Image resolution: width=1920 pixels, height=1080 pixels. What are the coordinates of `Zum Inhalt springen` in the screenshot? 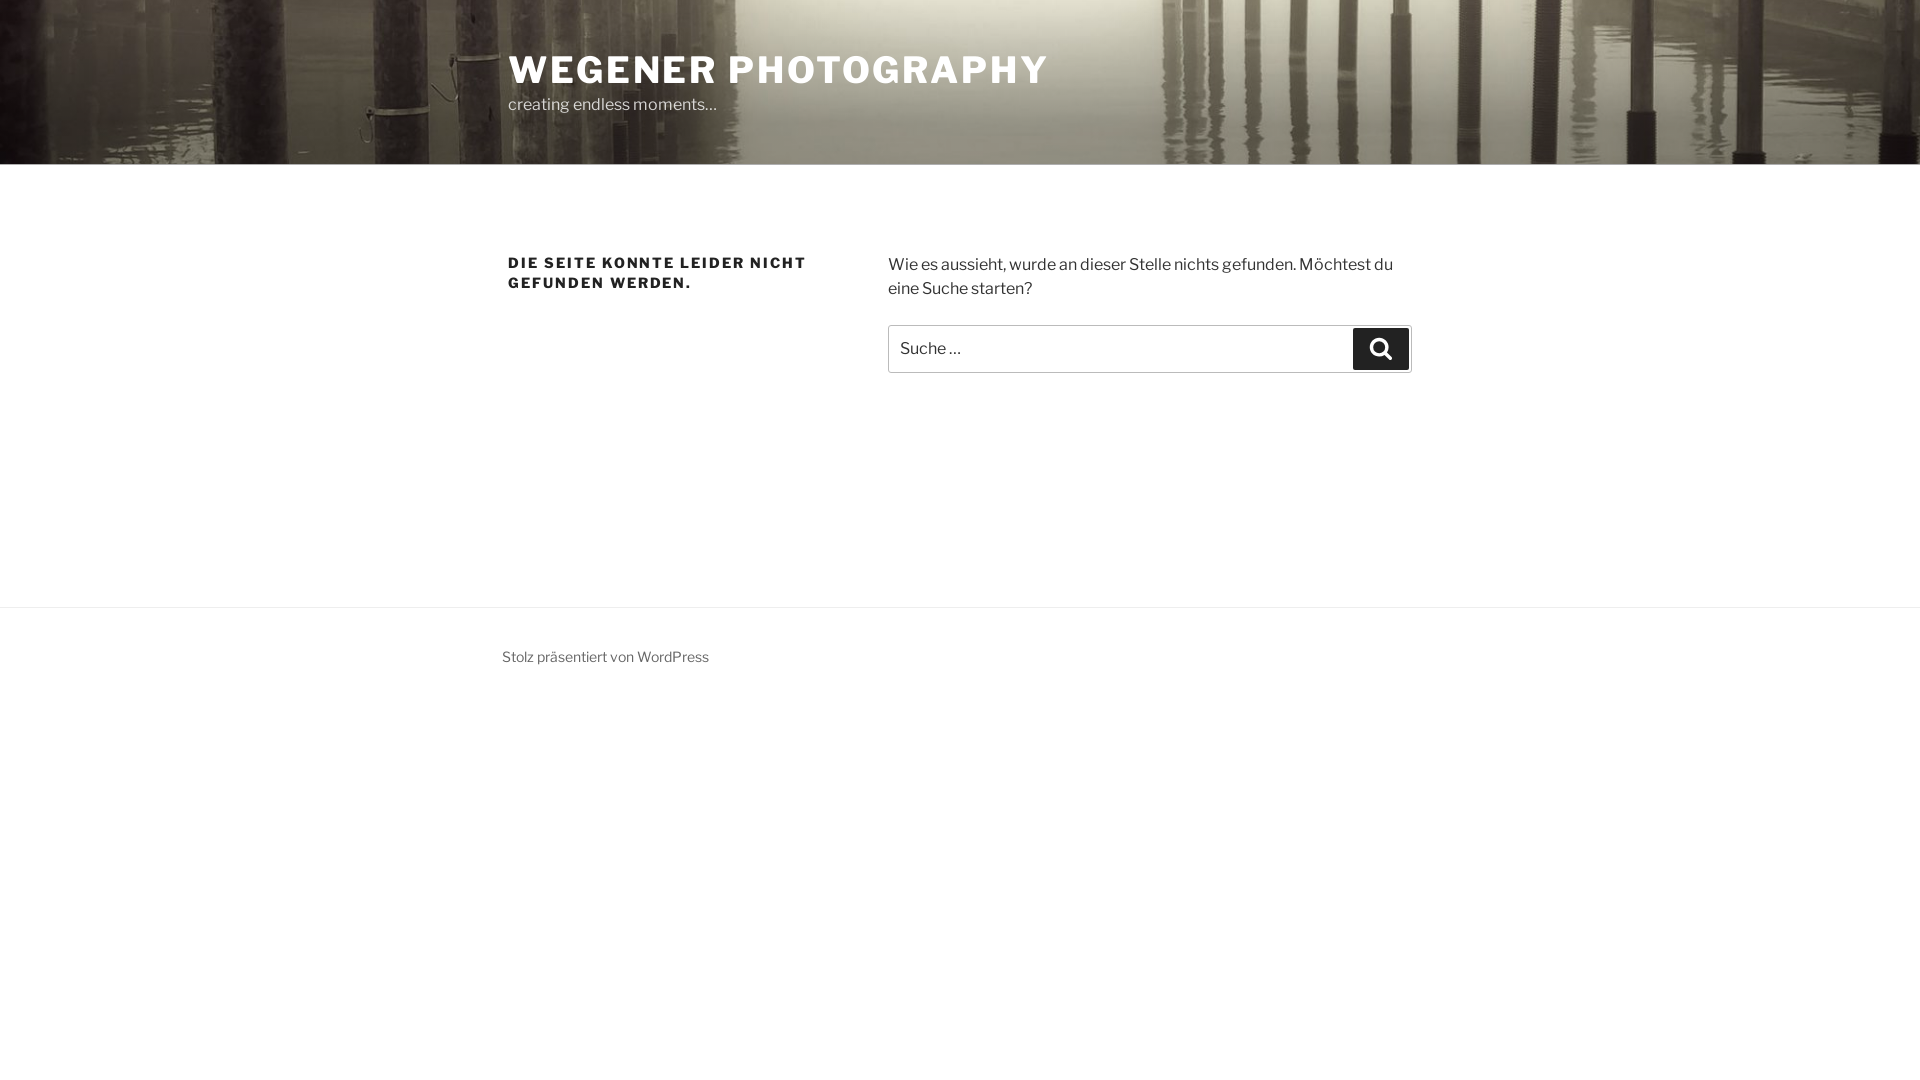 It's located at (0, 0).